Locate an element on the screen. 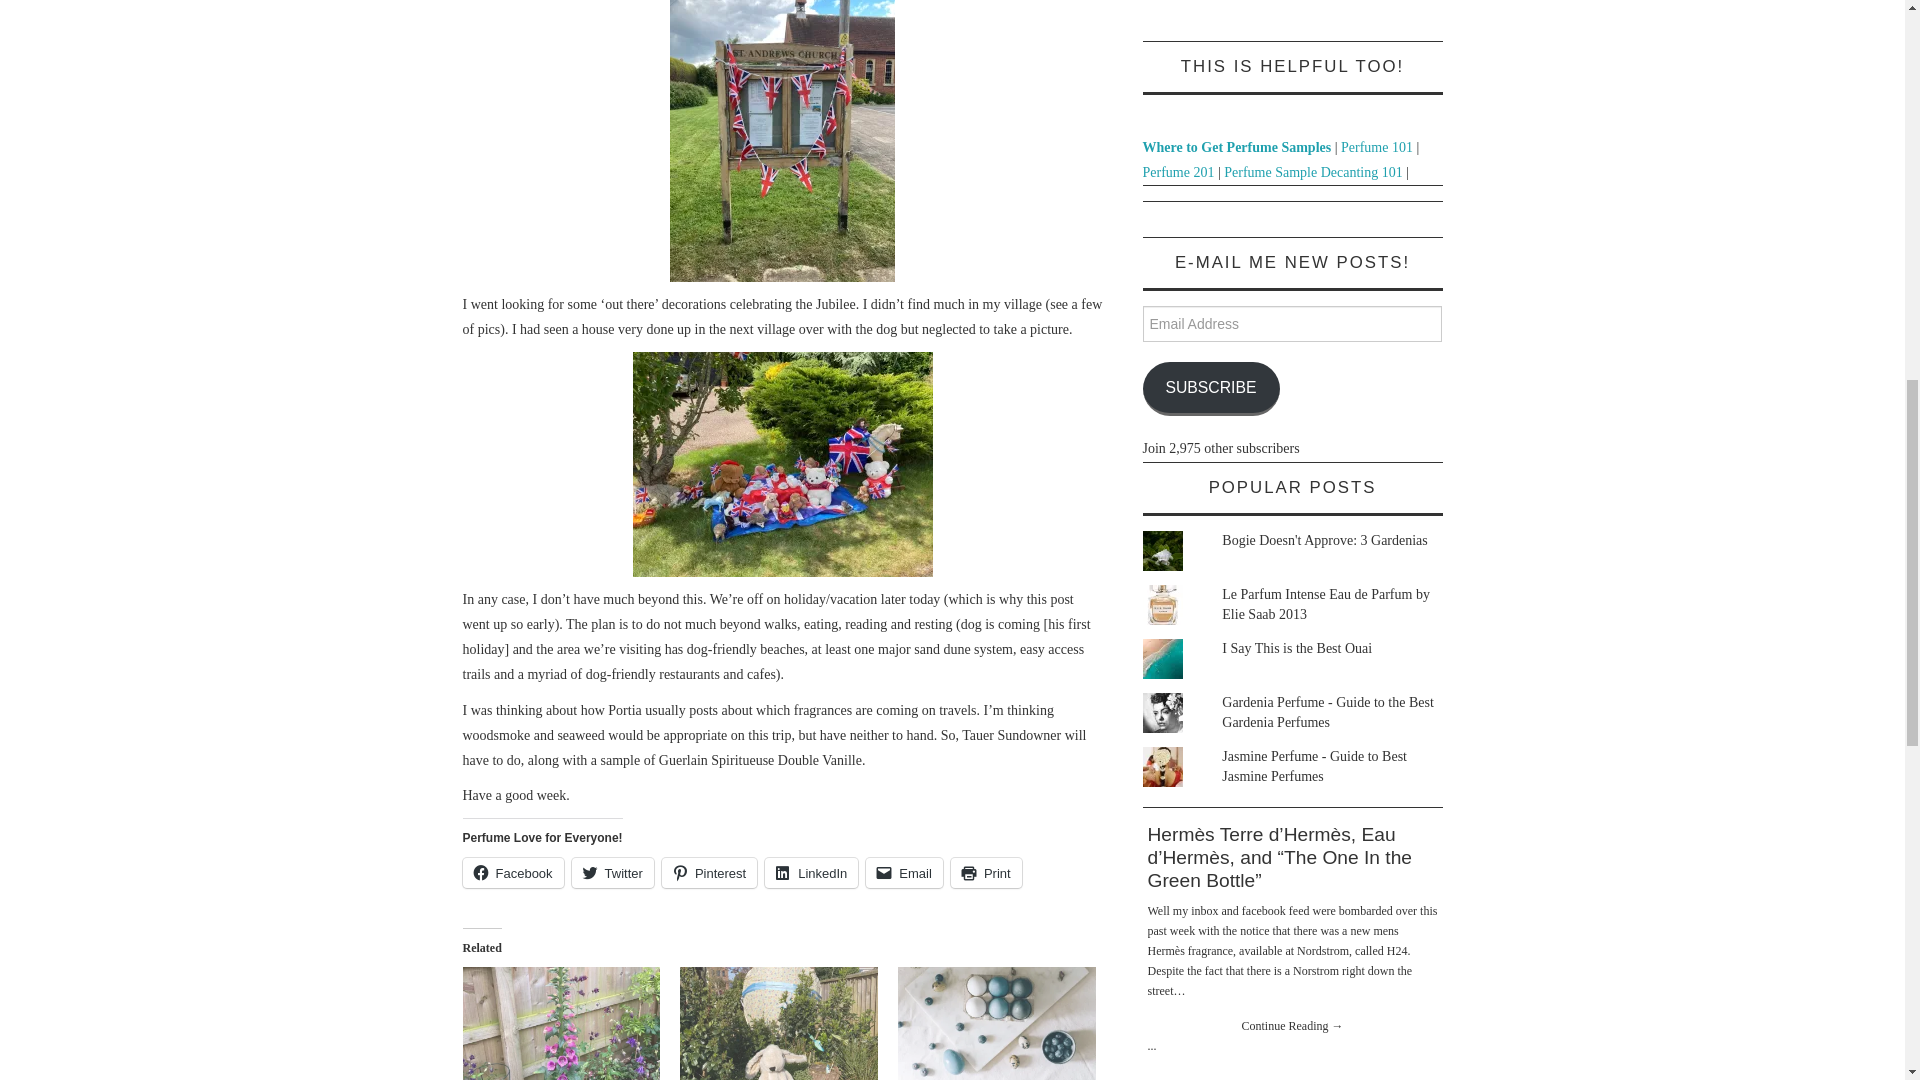 The height and width of the screenshot is (1080, 1920). Print is located at coordinates (986, 872).